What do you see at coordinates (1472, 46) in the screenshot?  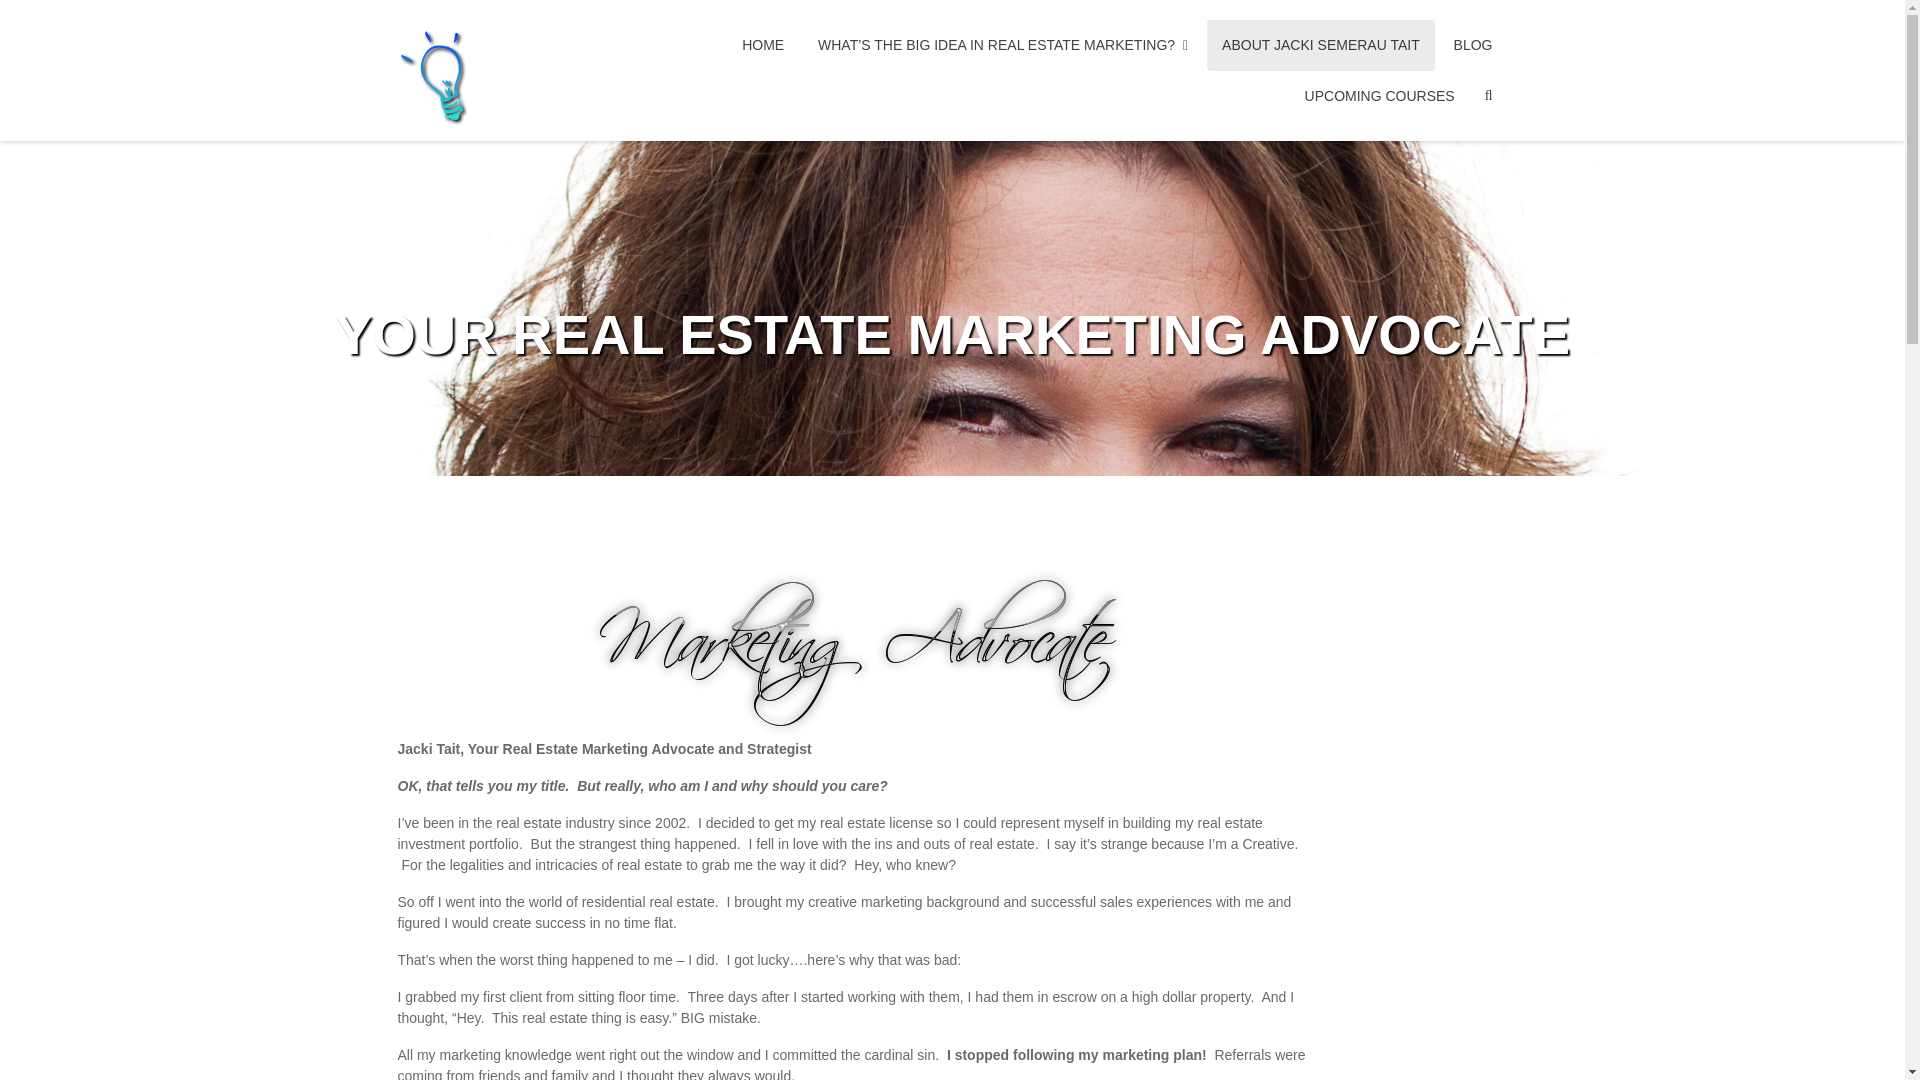 I see `BLOG` at bounding box center [1472, 46].